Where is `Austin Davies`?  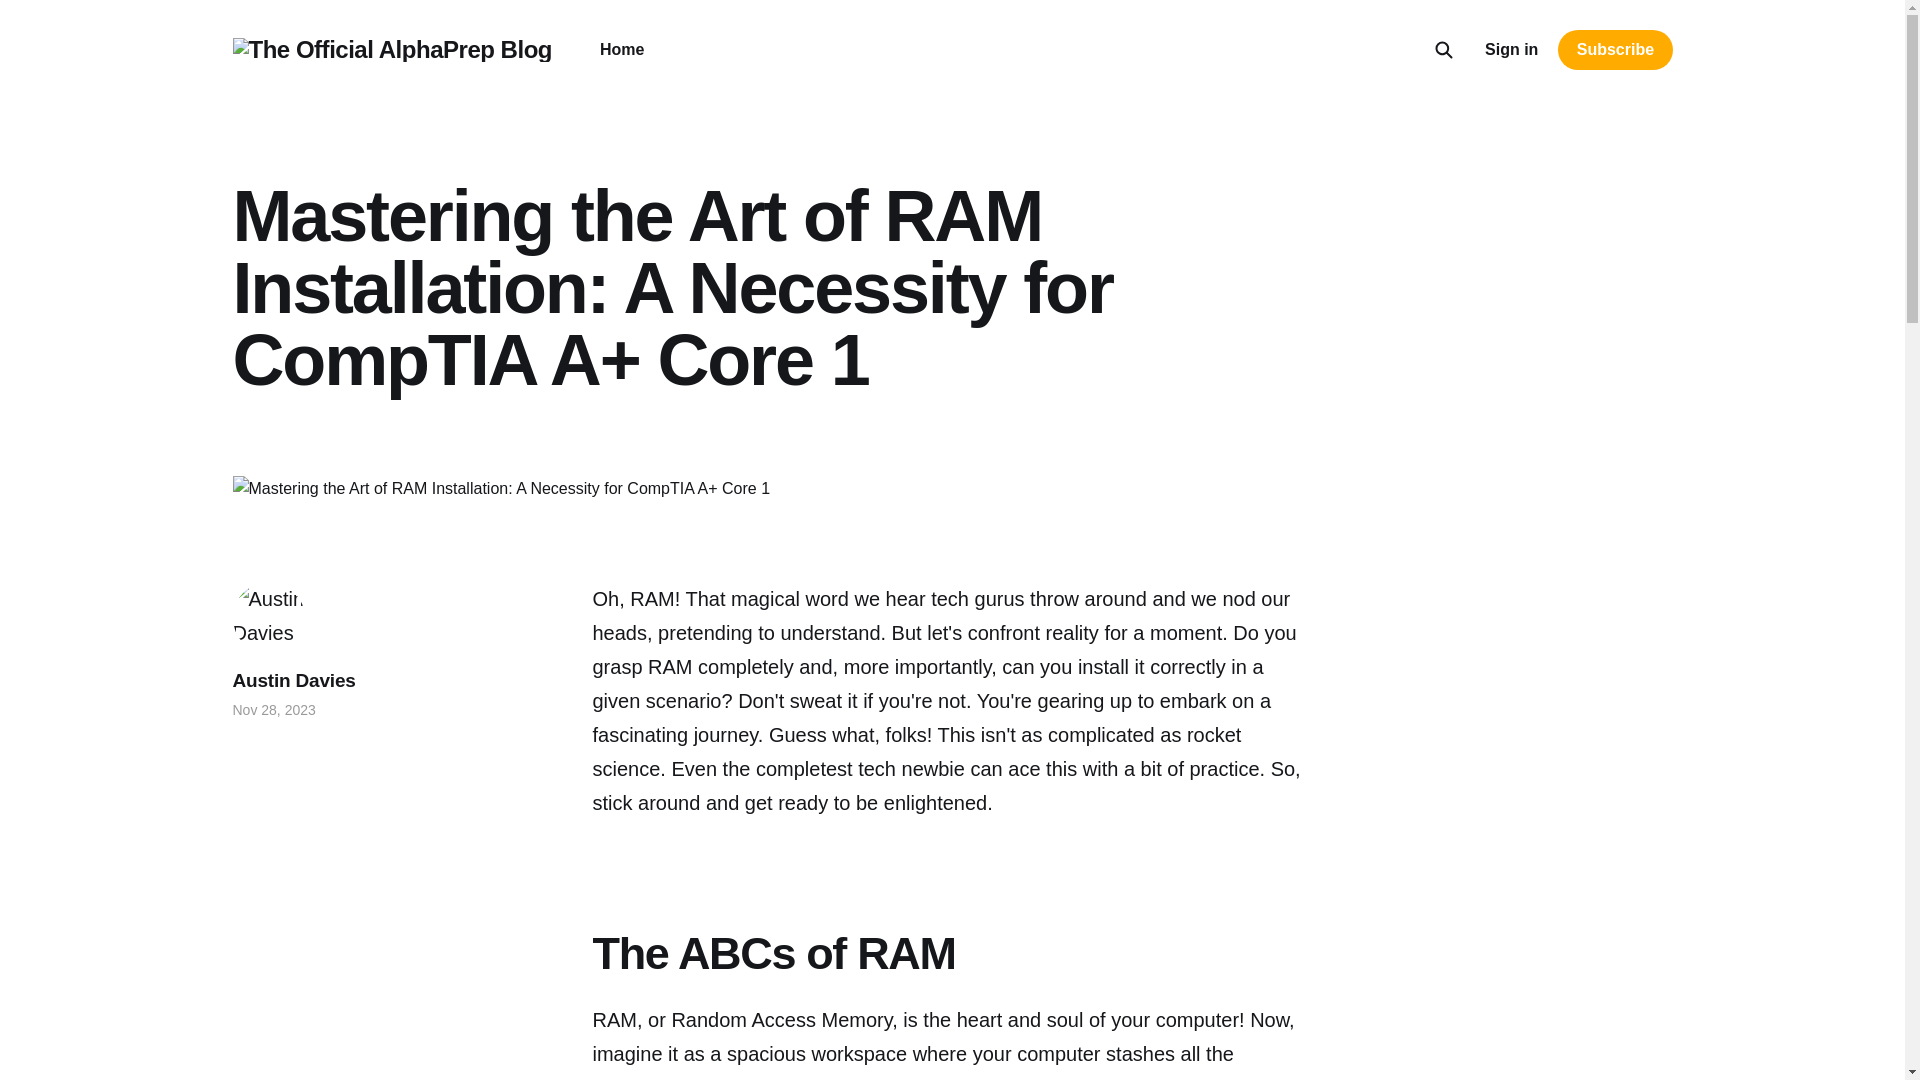
Austin Davies is located at coordinates (294, 680).